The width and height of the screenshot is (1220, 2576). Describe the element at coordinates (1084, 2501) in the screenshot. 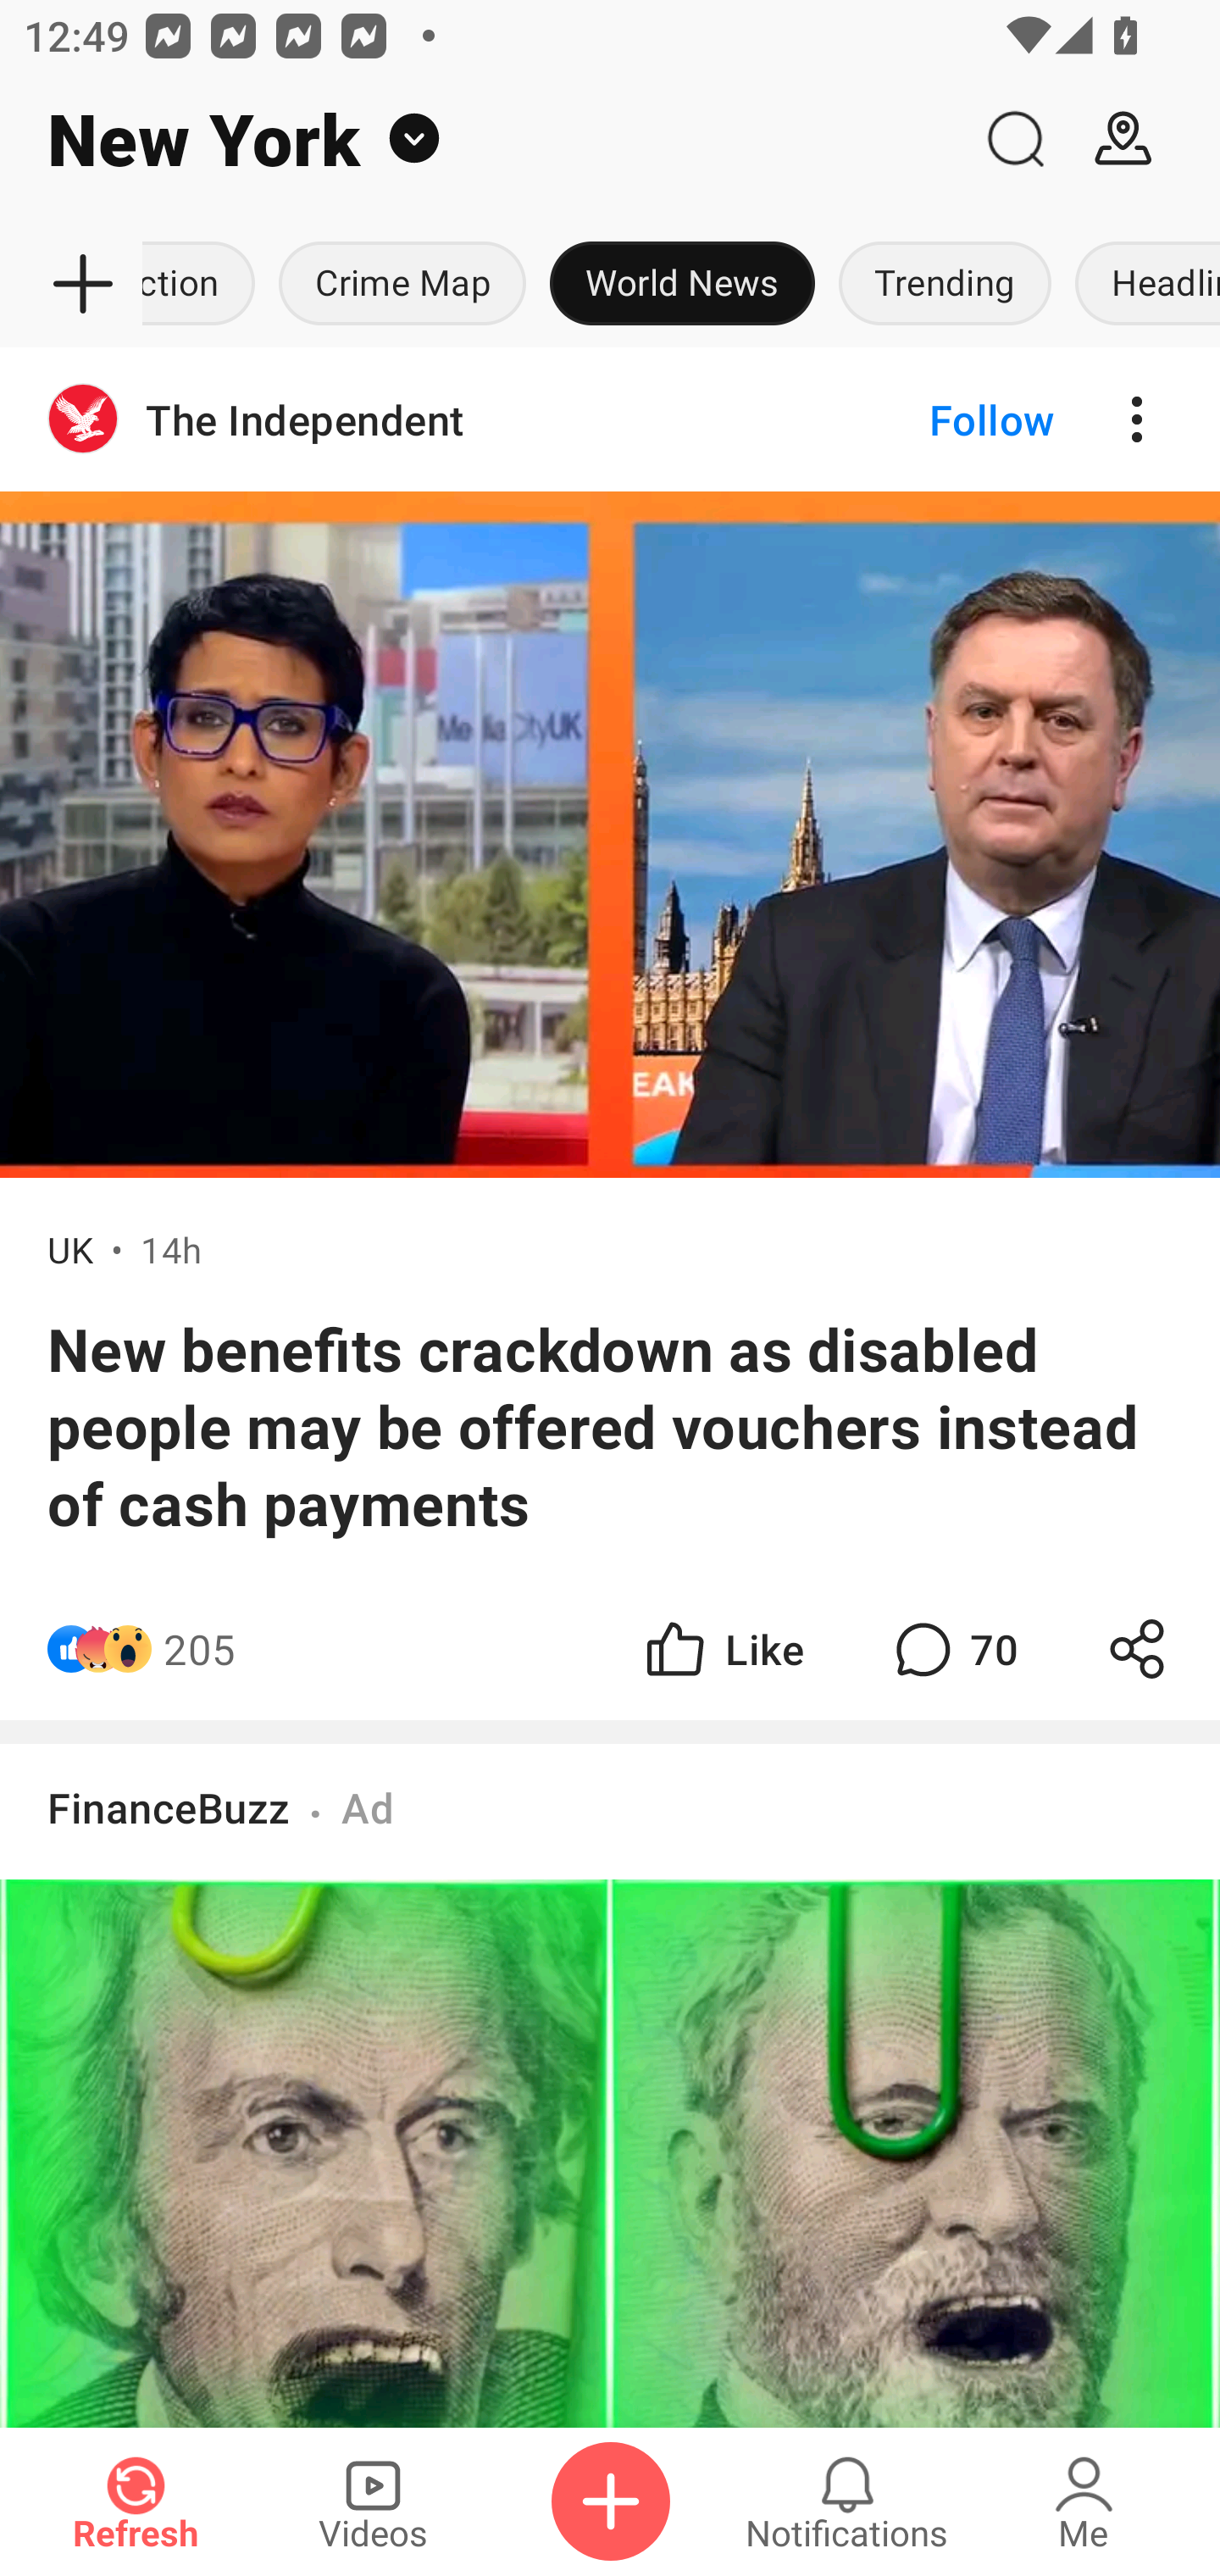

I see `Me` at that location.